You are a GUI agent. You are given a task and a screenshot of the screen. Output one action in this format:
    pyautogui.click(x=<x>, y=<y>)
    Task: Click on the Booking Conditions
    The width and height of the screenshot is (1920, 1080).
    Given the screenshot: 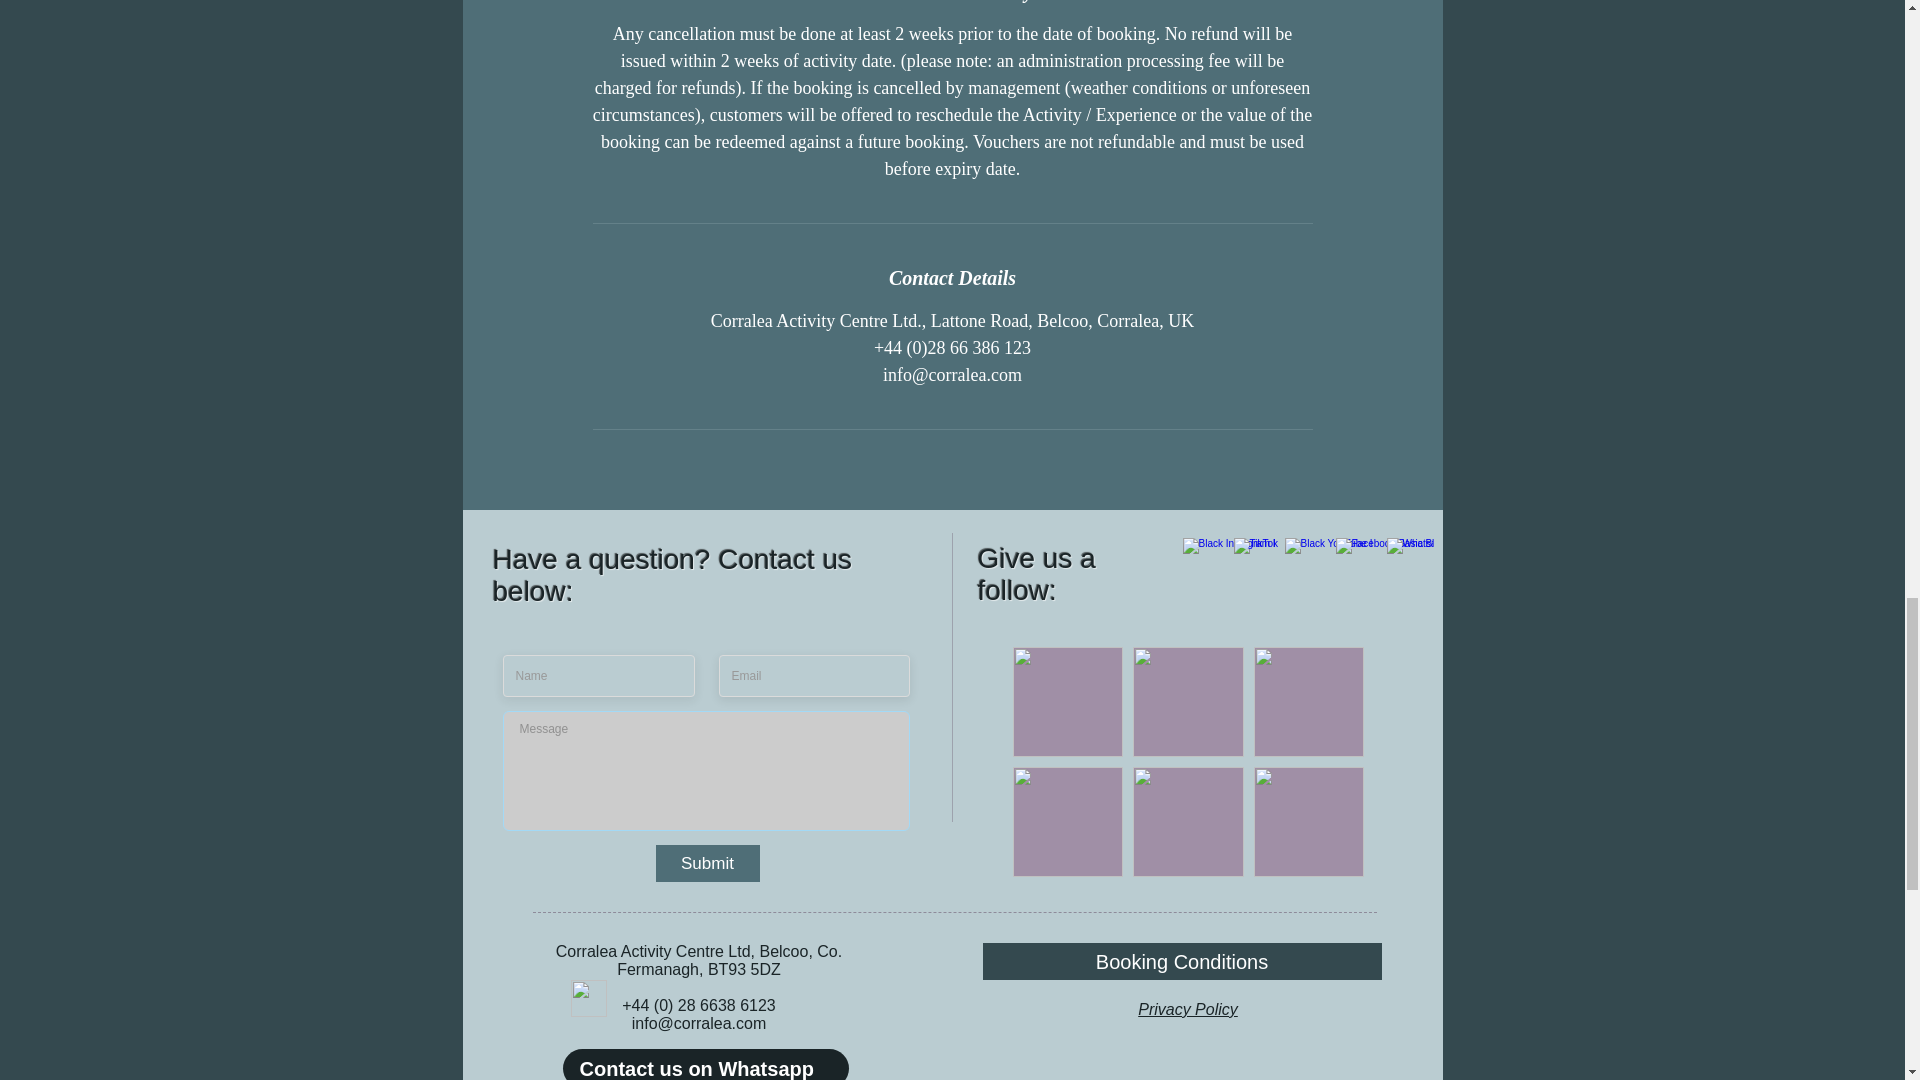 What is the action you would take?
    pyautogui.click(x=1180, y=960)
    